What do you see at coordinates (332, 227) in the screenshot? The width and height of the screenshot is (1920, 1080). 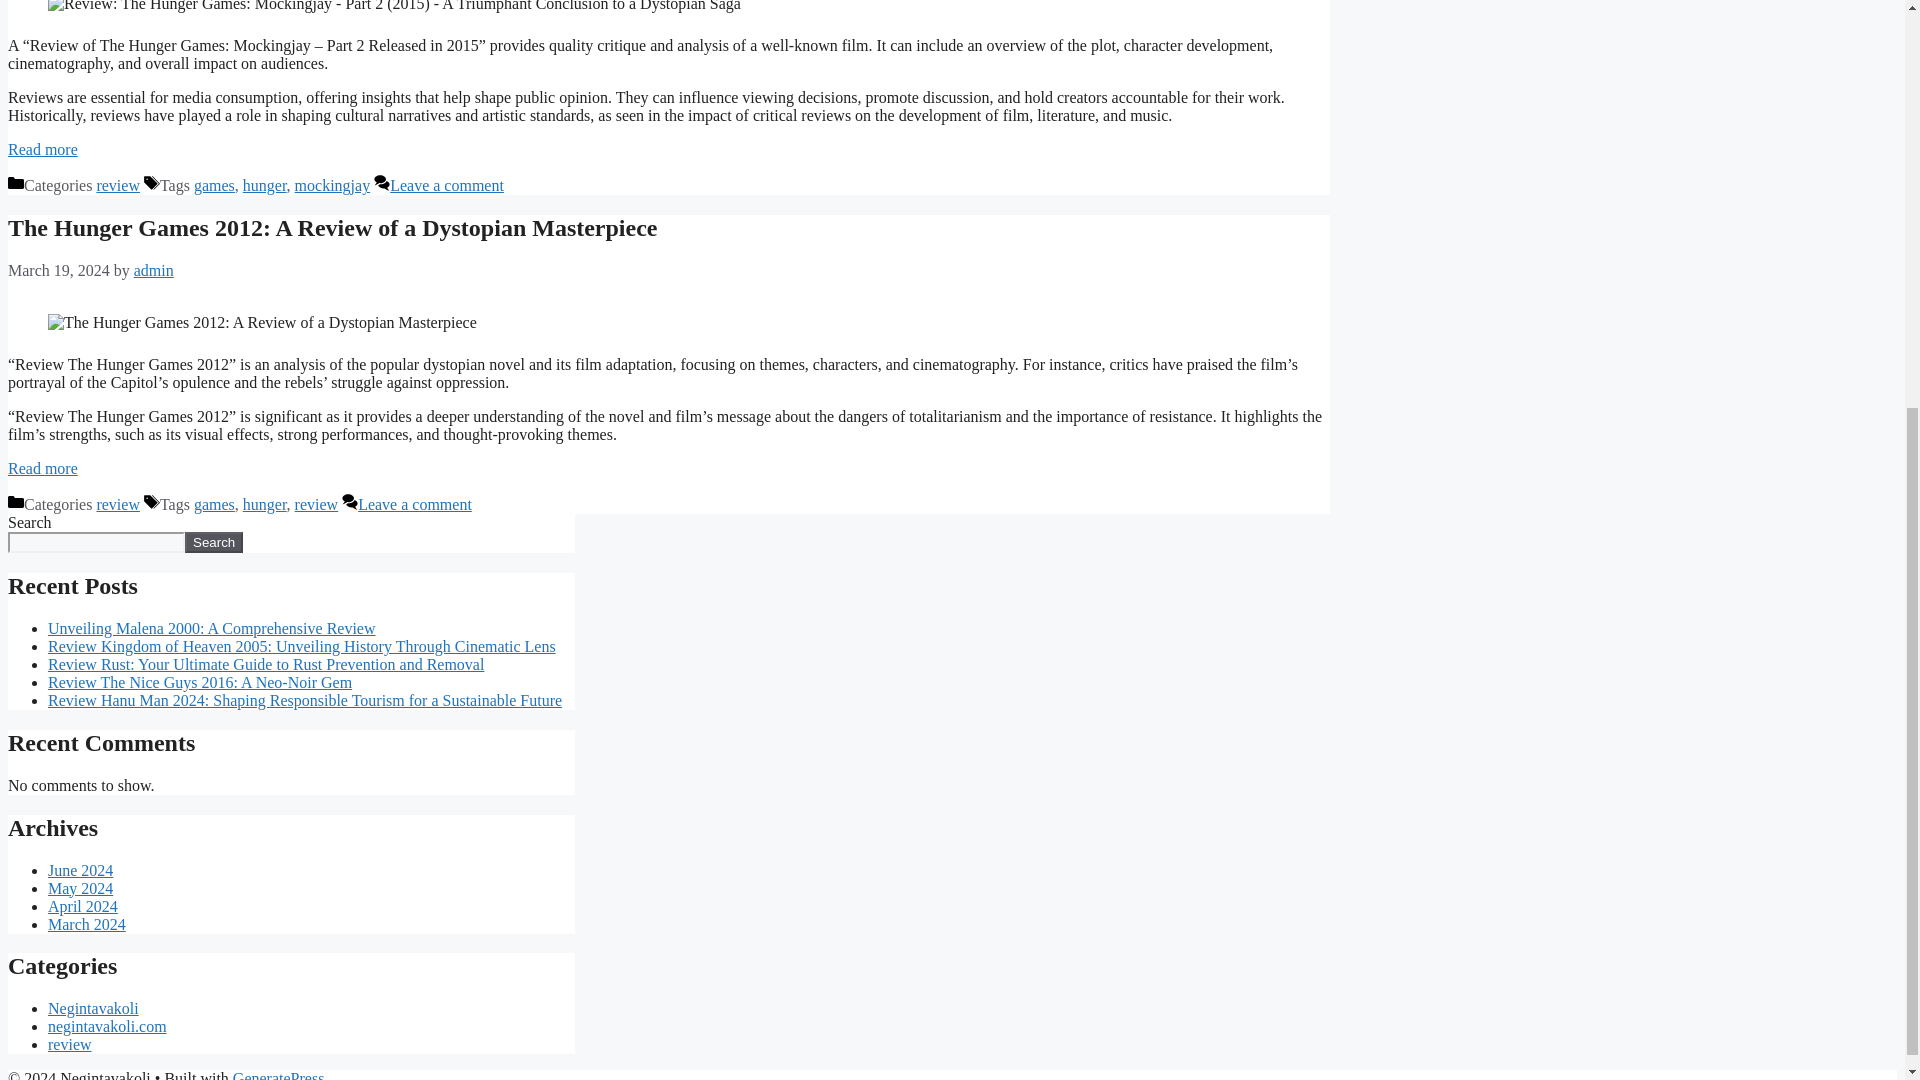 I see `The Hunger Games 2012: A Review of a Dystopian Masterpiece` at bounding box center [332, 227].